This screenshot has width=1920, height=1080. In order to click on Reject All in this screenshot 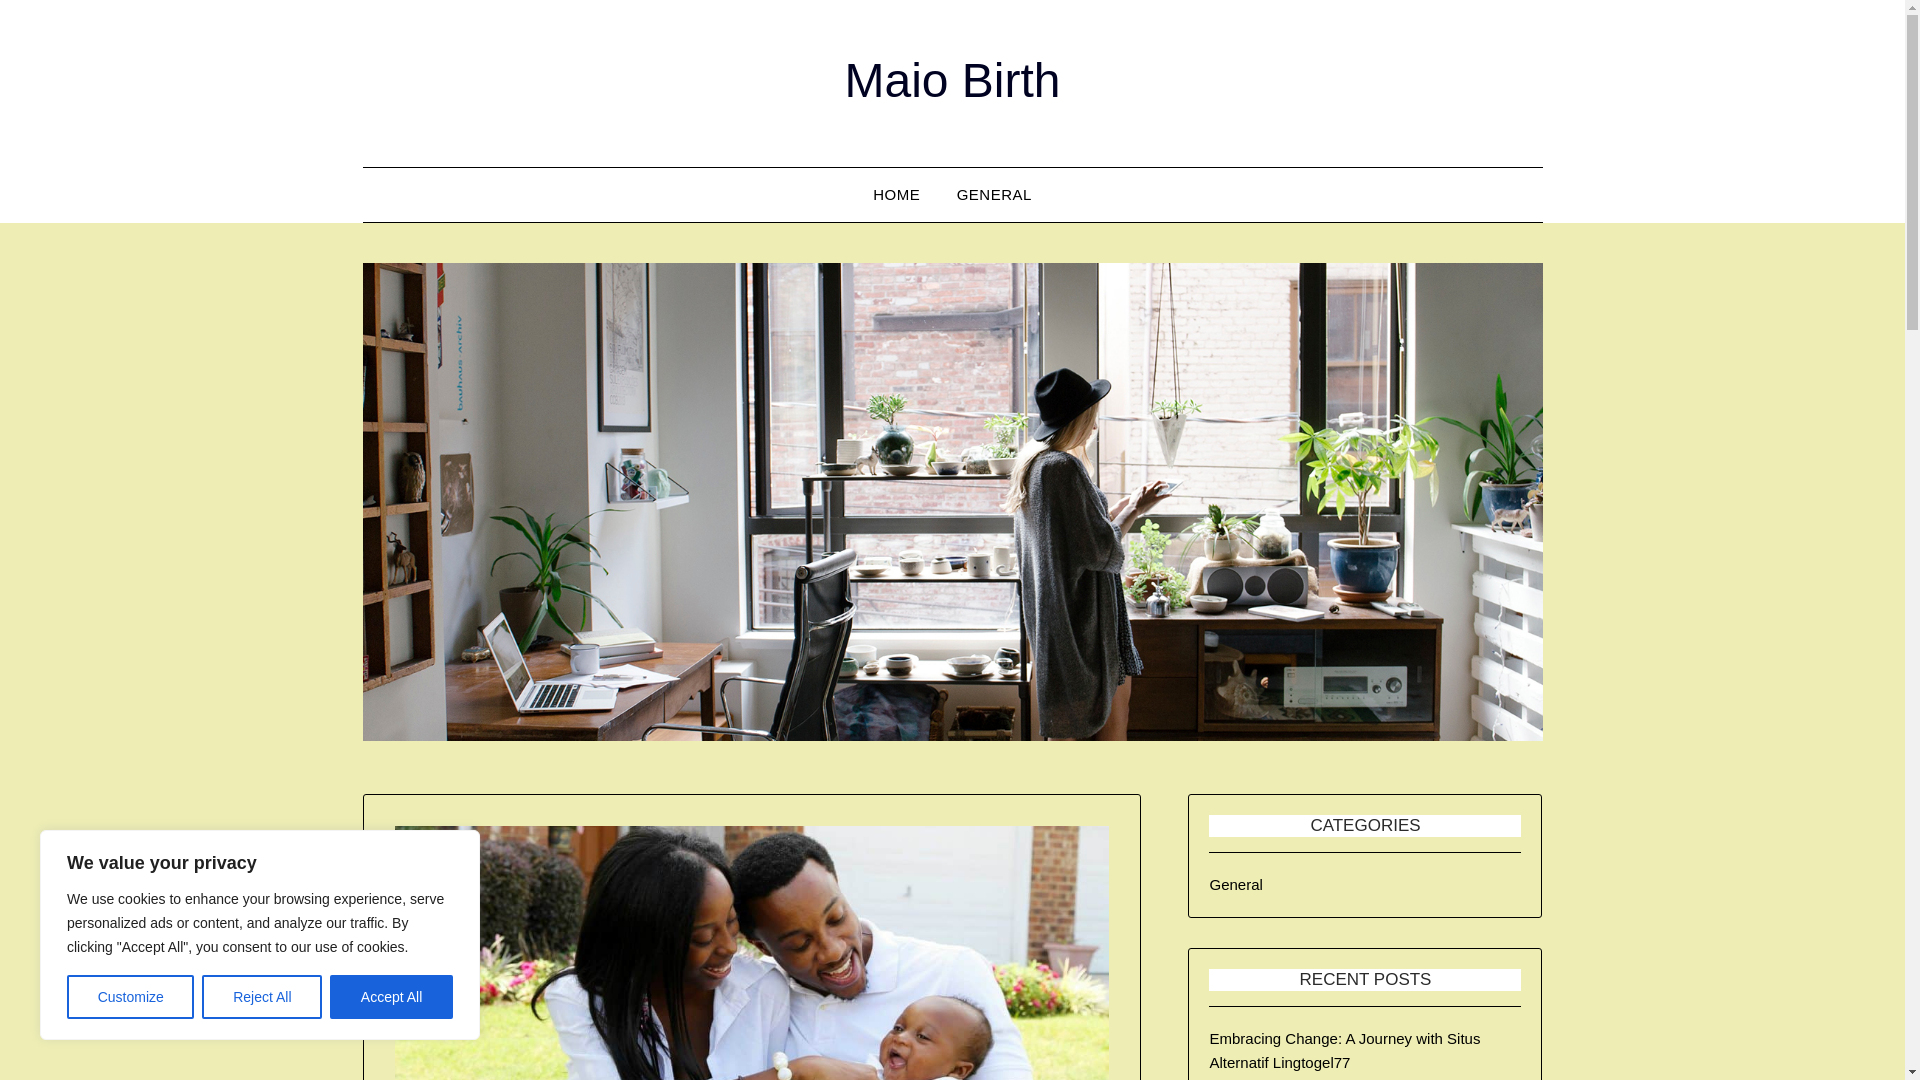, I will do `click(262, 997)`.